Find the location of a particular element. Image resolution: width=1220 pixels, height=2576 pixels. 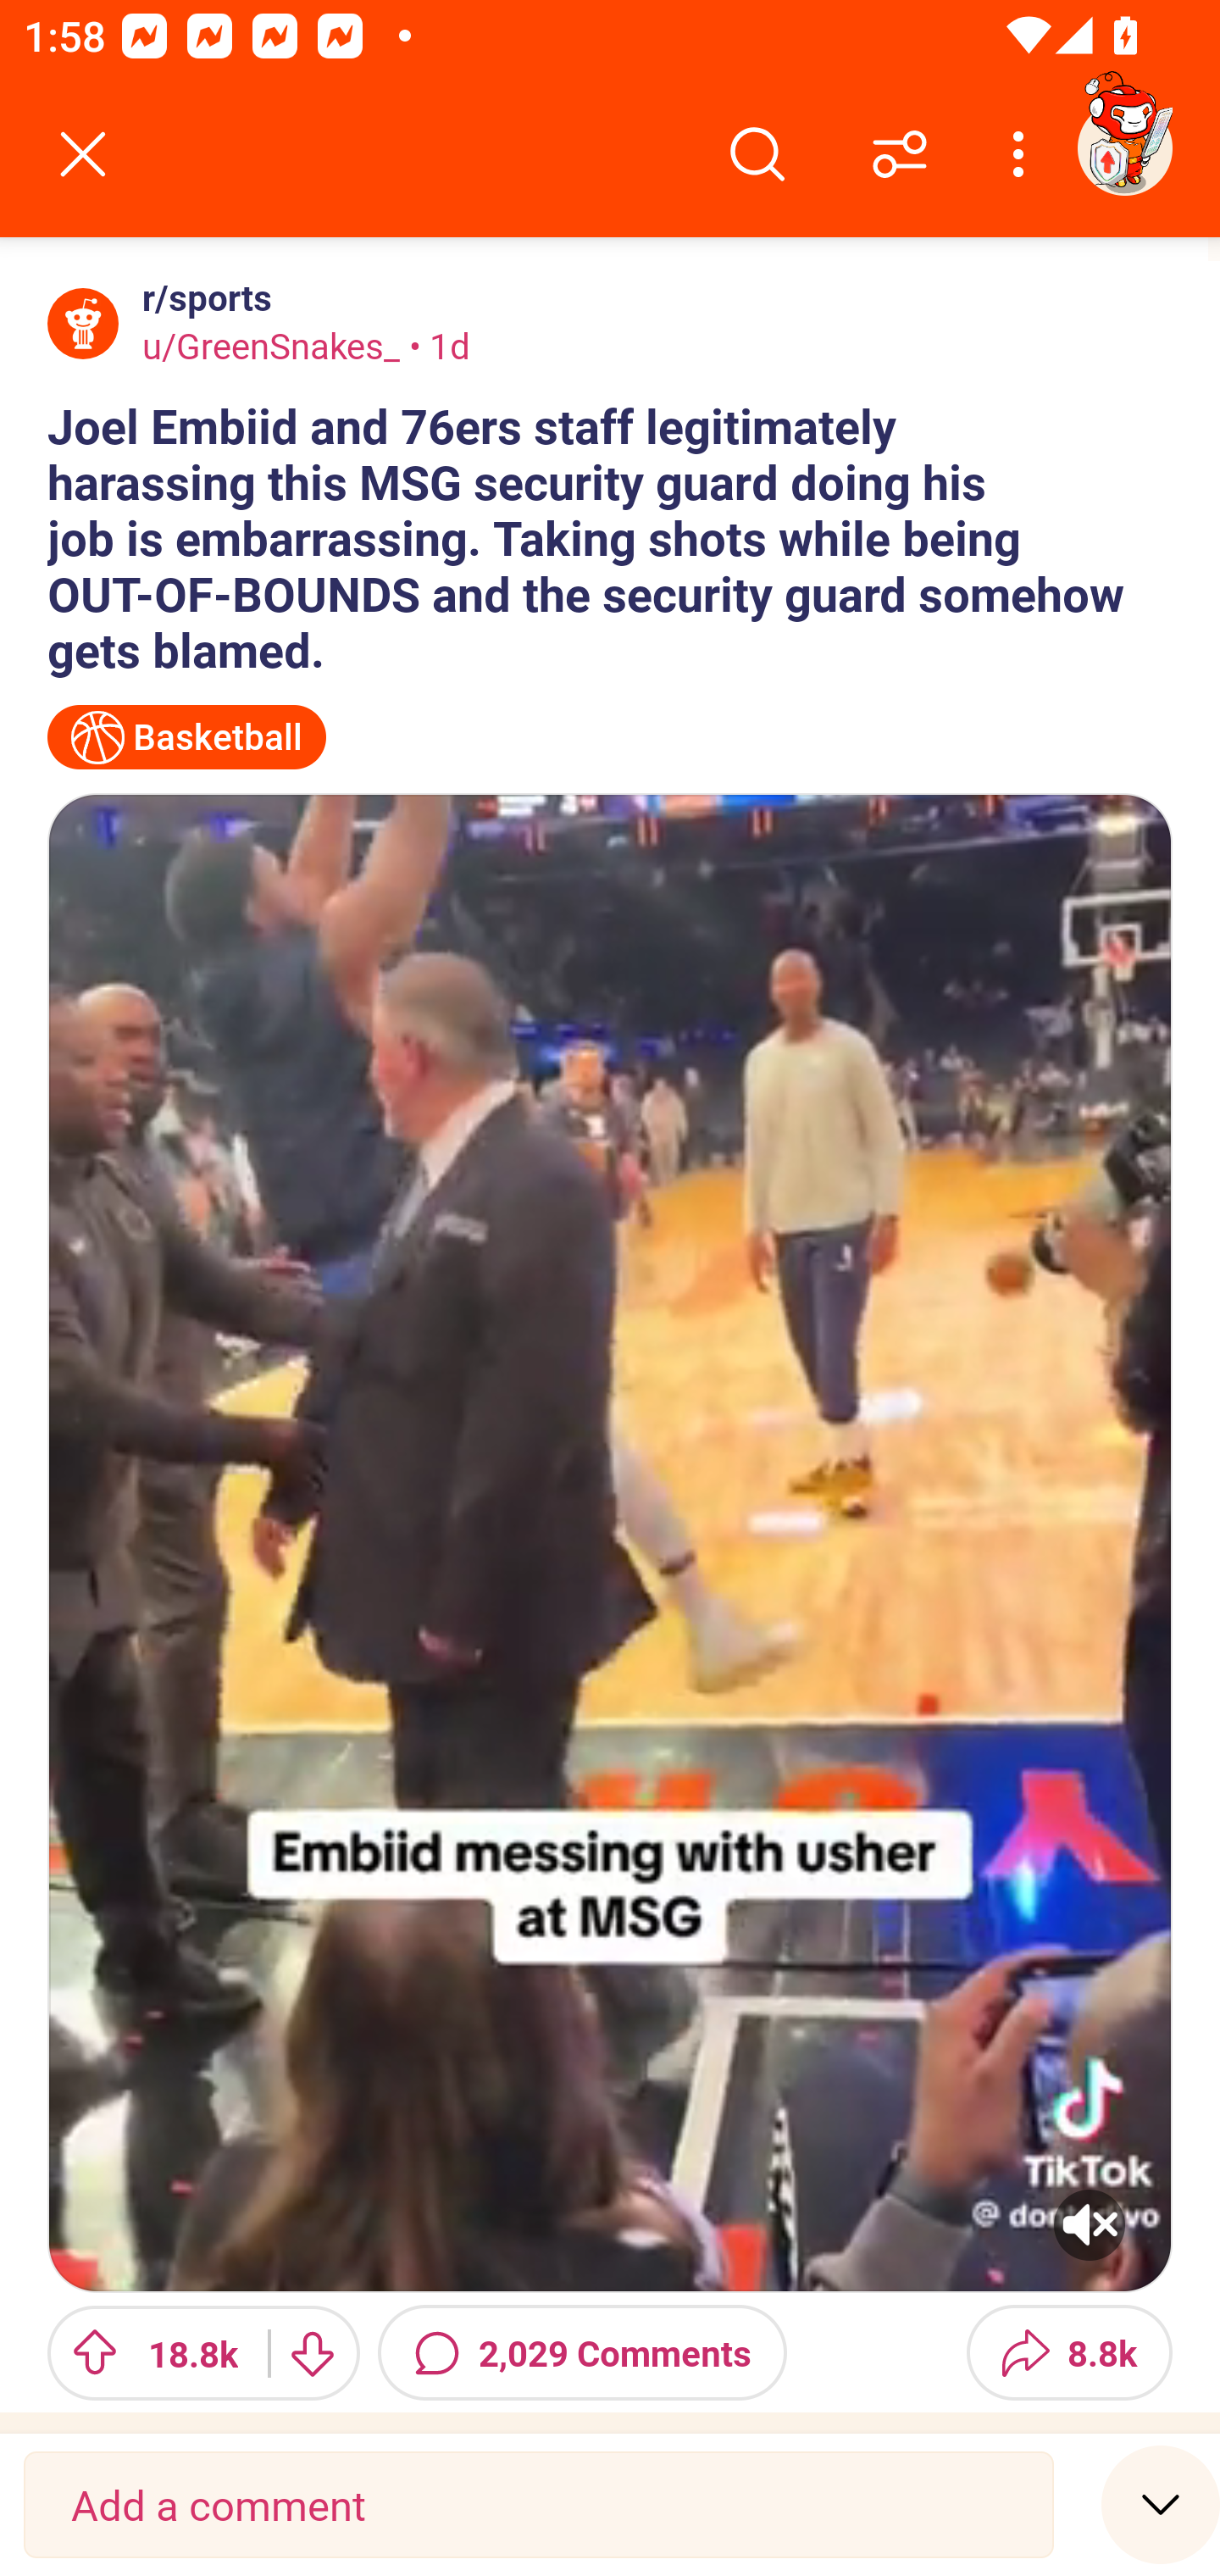

Unmute is located at coordinates (1090, 2225).